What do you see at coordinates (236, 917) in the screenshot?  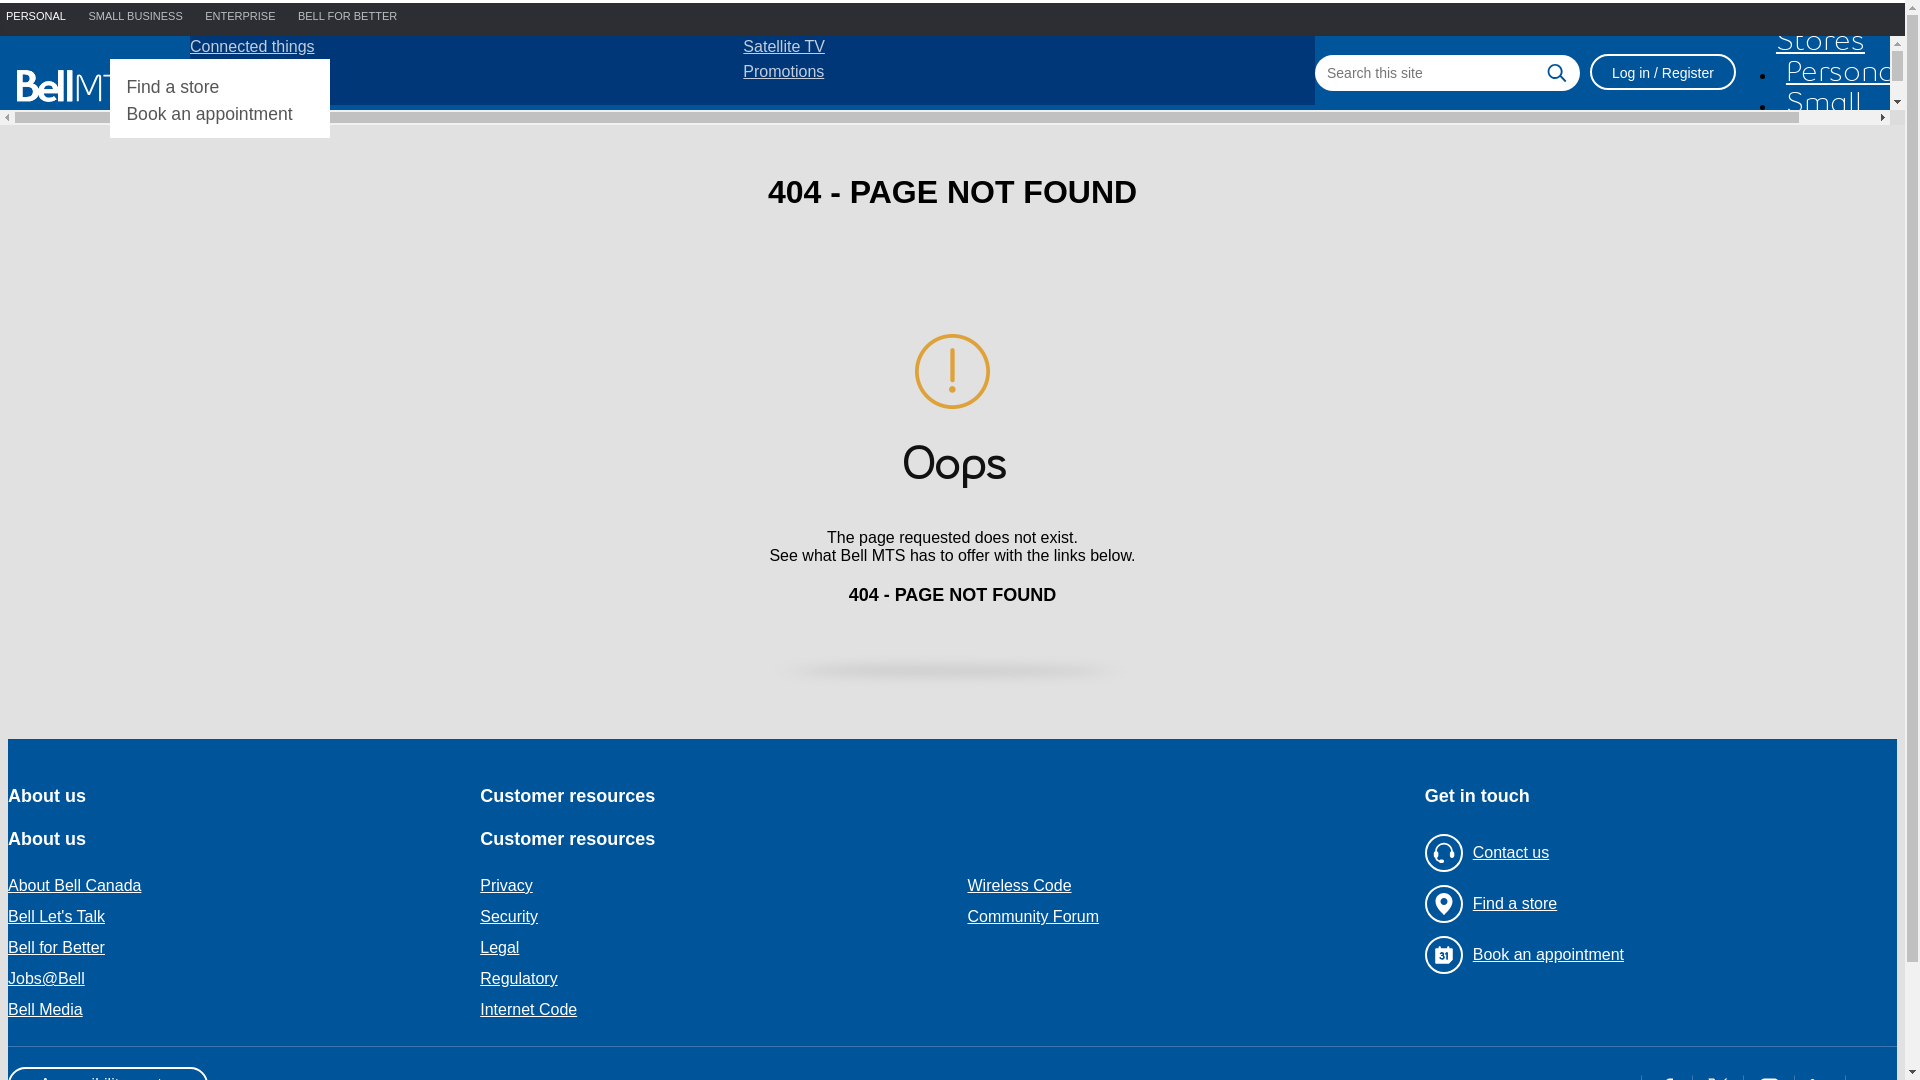 I see `Bell Let's Talk` at bounding box center [236, 917].